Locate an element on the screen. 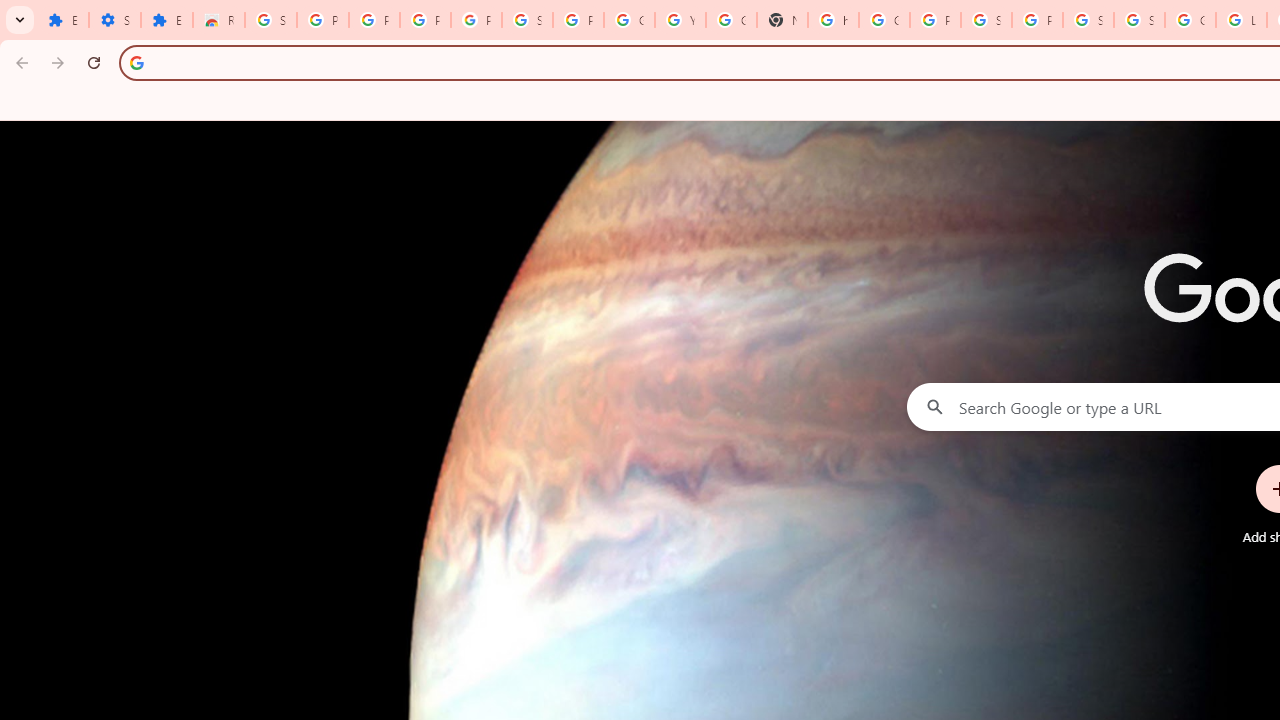  Settings is located at coordinates (114, 20).